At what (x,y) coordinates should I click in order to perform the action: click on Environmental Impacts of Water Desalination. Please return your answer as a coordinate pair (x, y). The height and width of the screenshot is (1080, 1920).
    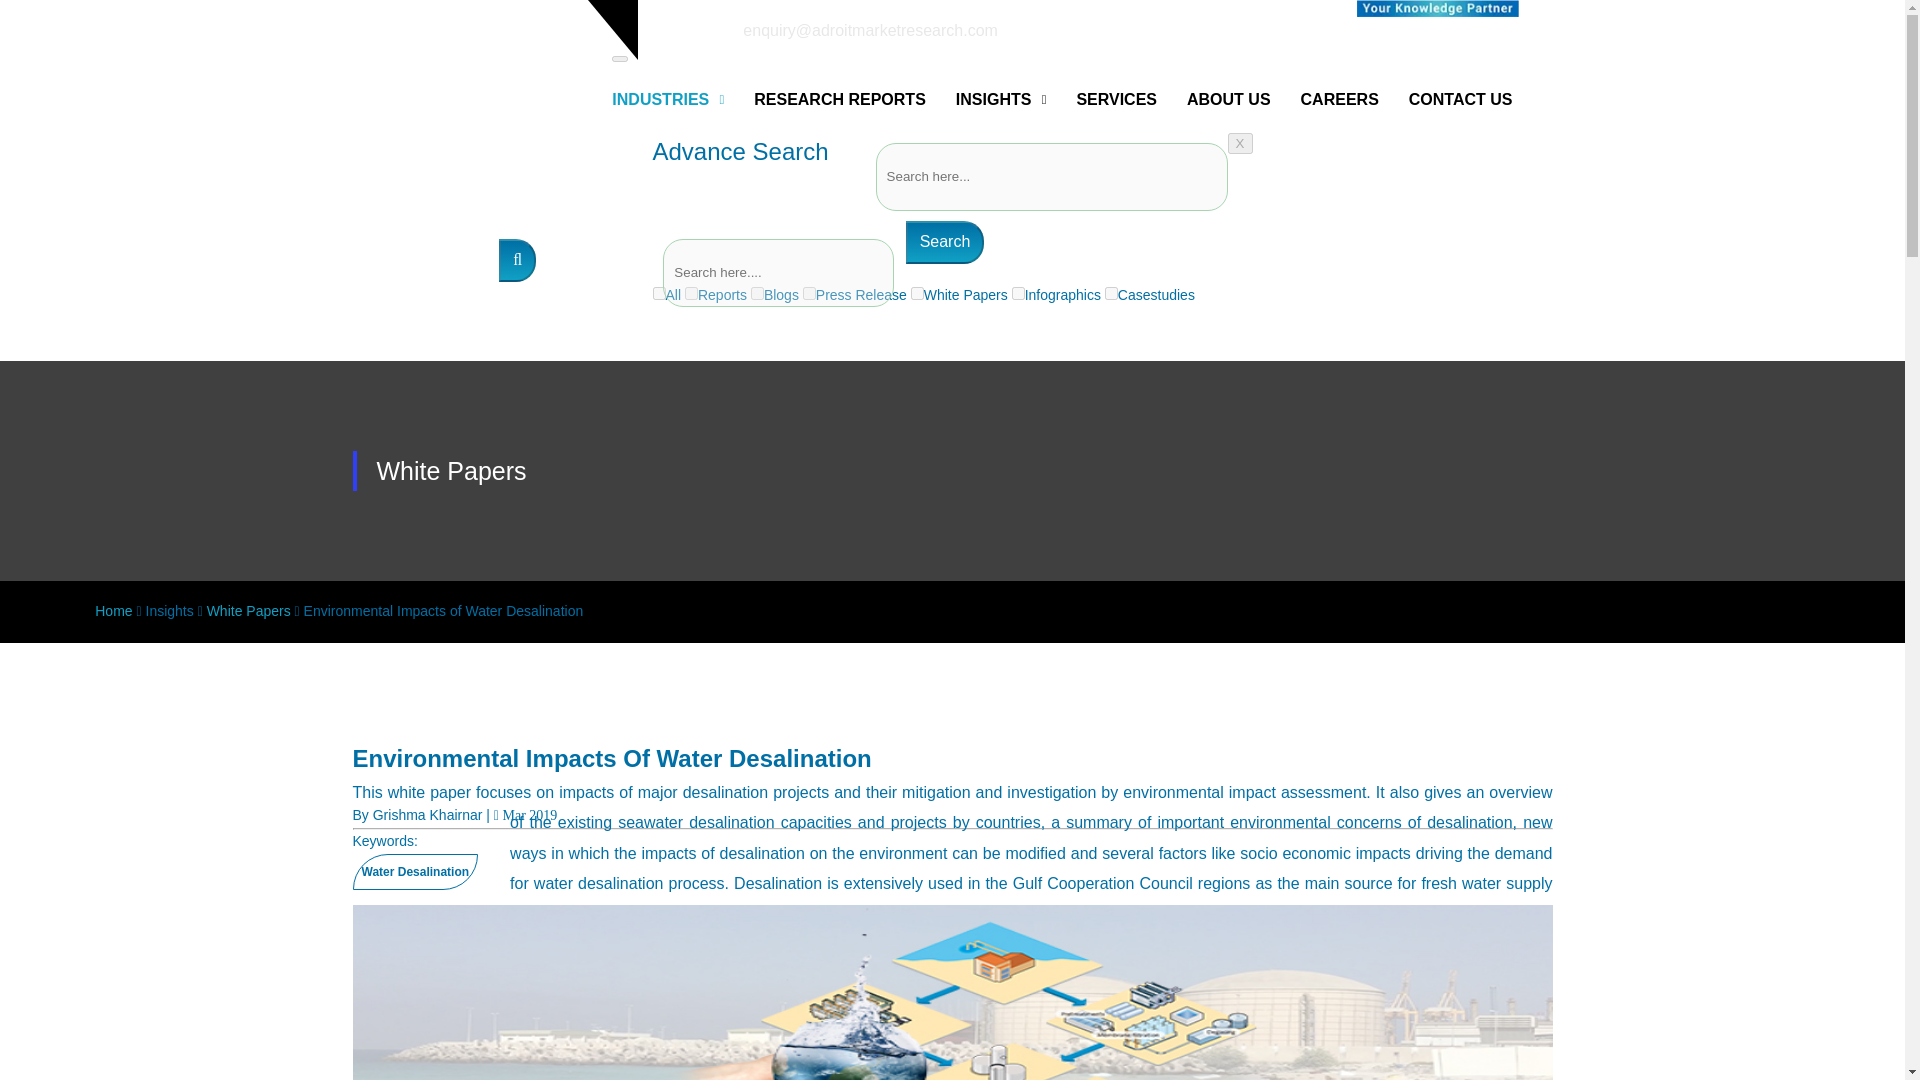
    Looking at the image, I should click on (951, 992).